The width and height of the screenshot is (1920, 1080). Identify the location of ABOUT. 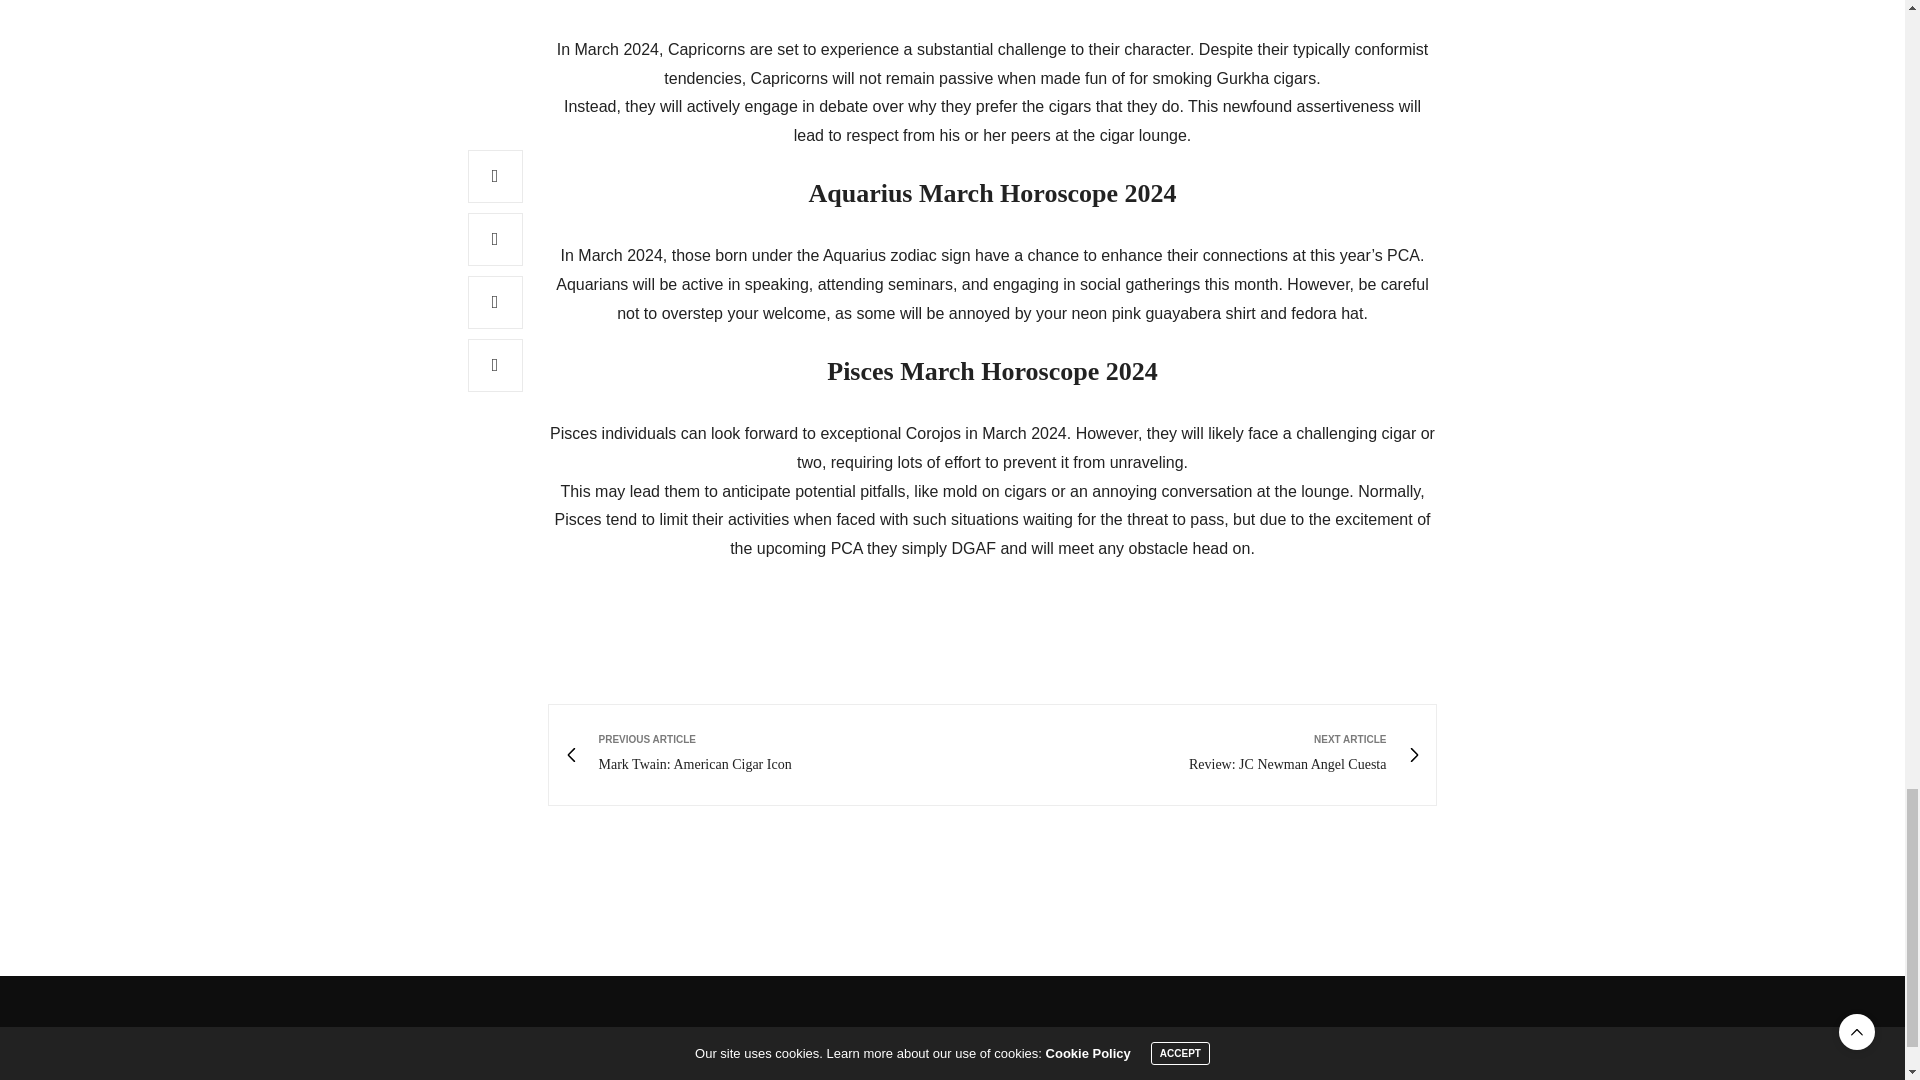
(1229, 1046).